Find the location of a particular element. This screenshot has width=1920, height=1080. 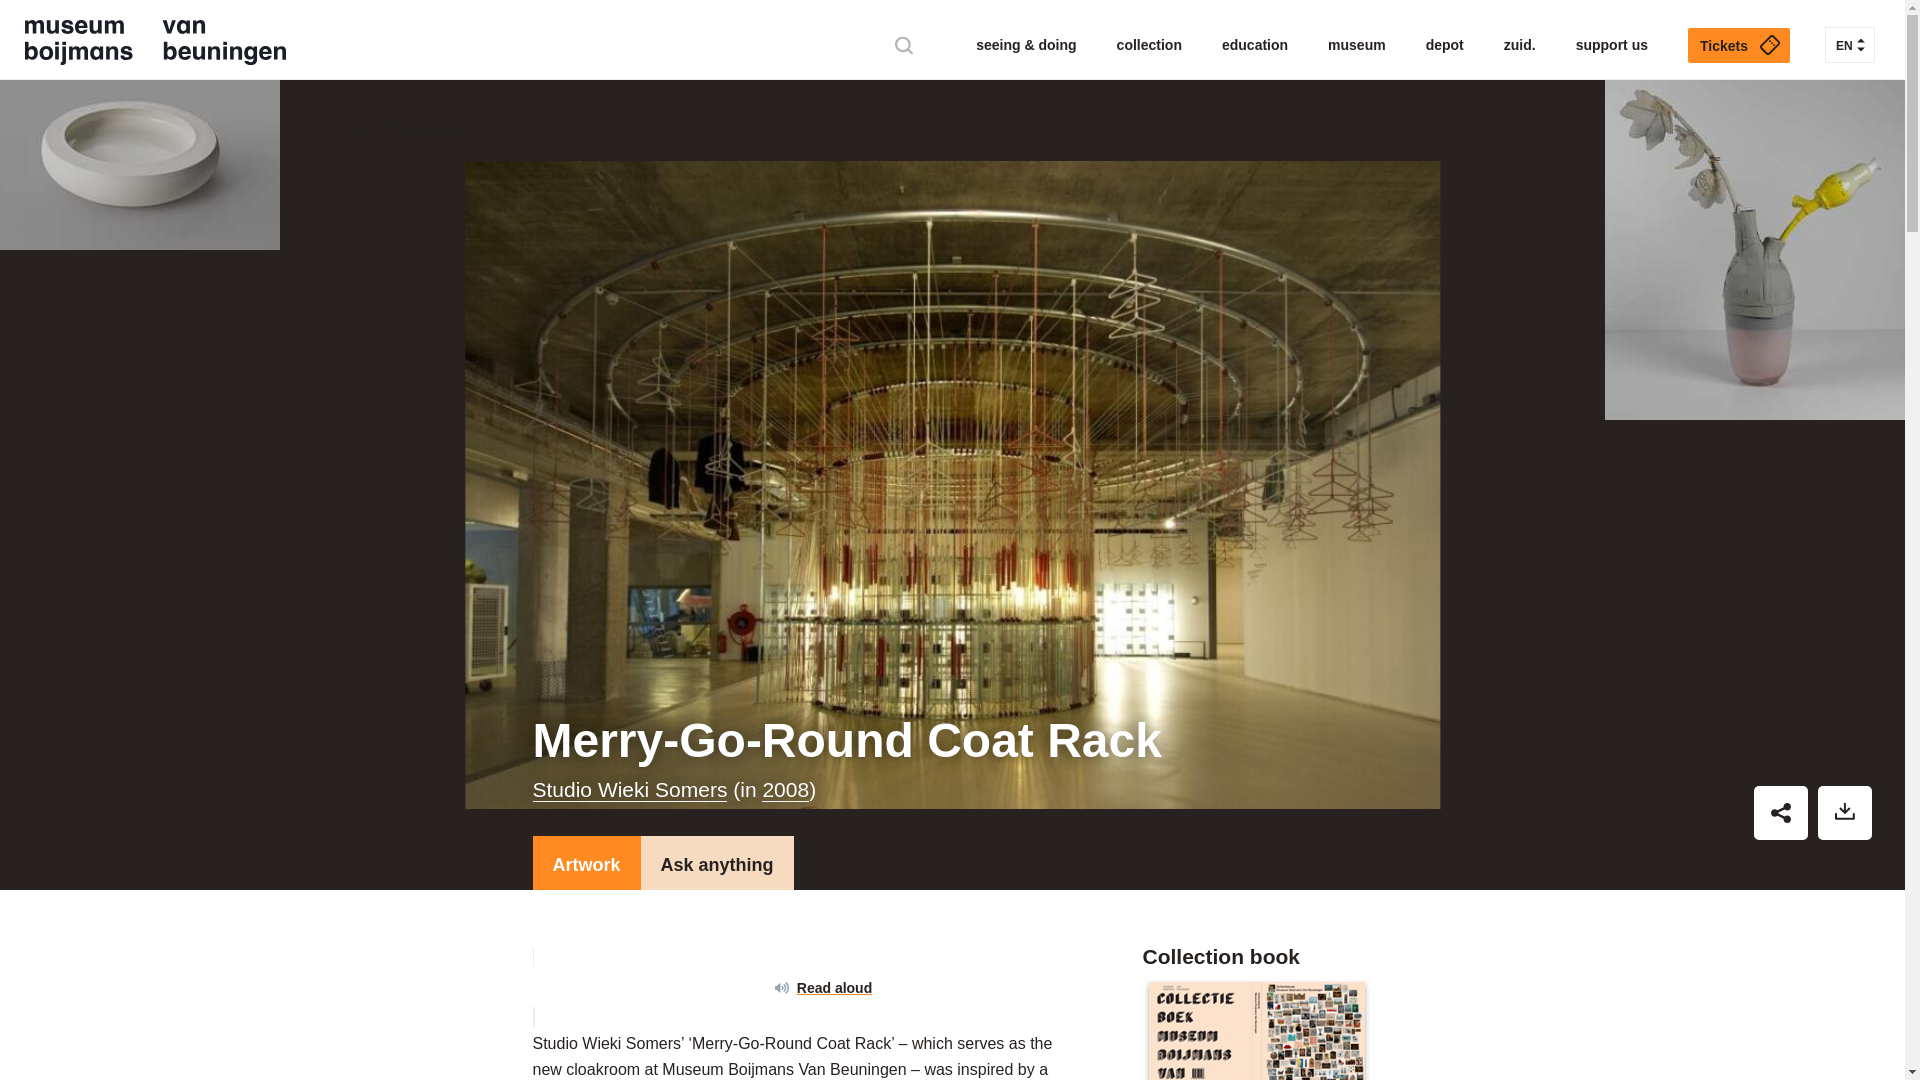

Listen to this page using ReadSpeaker is located at coordinates (804, 988).